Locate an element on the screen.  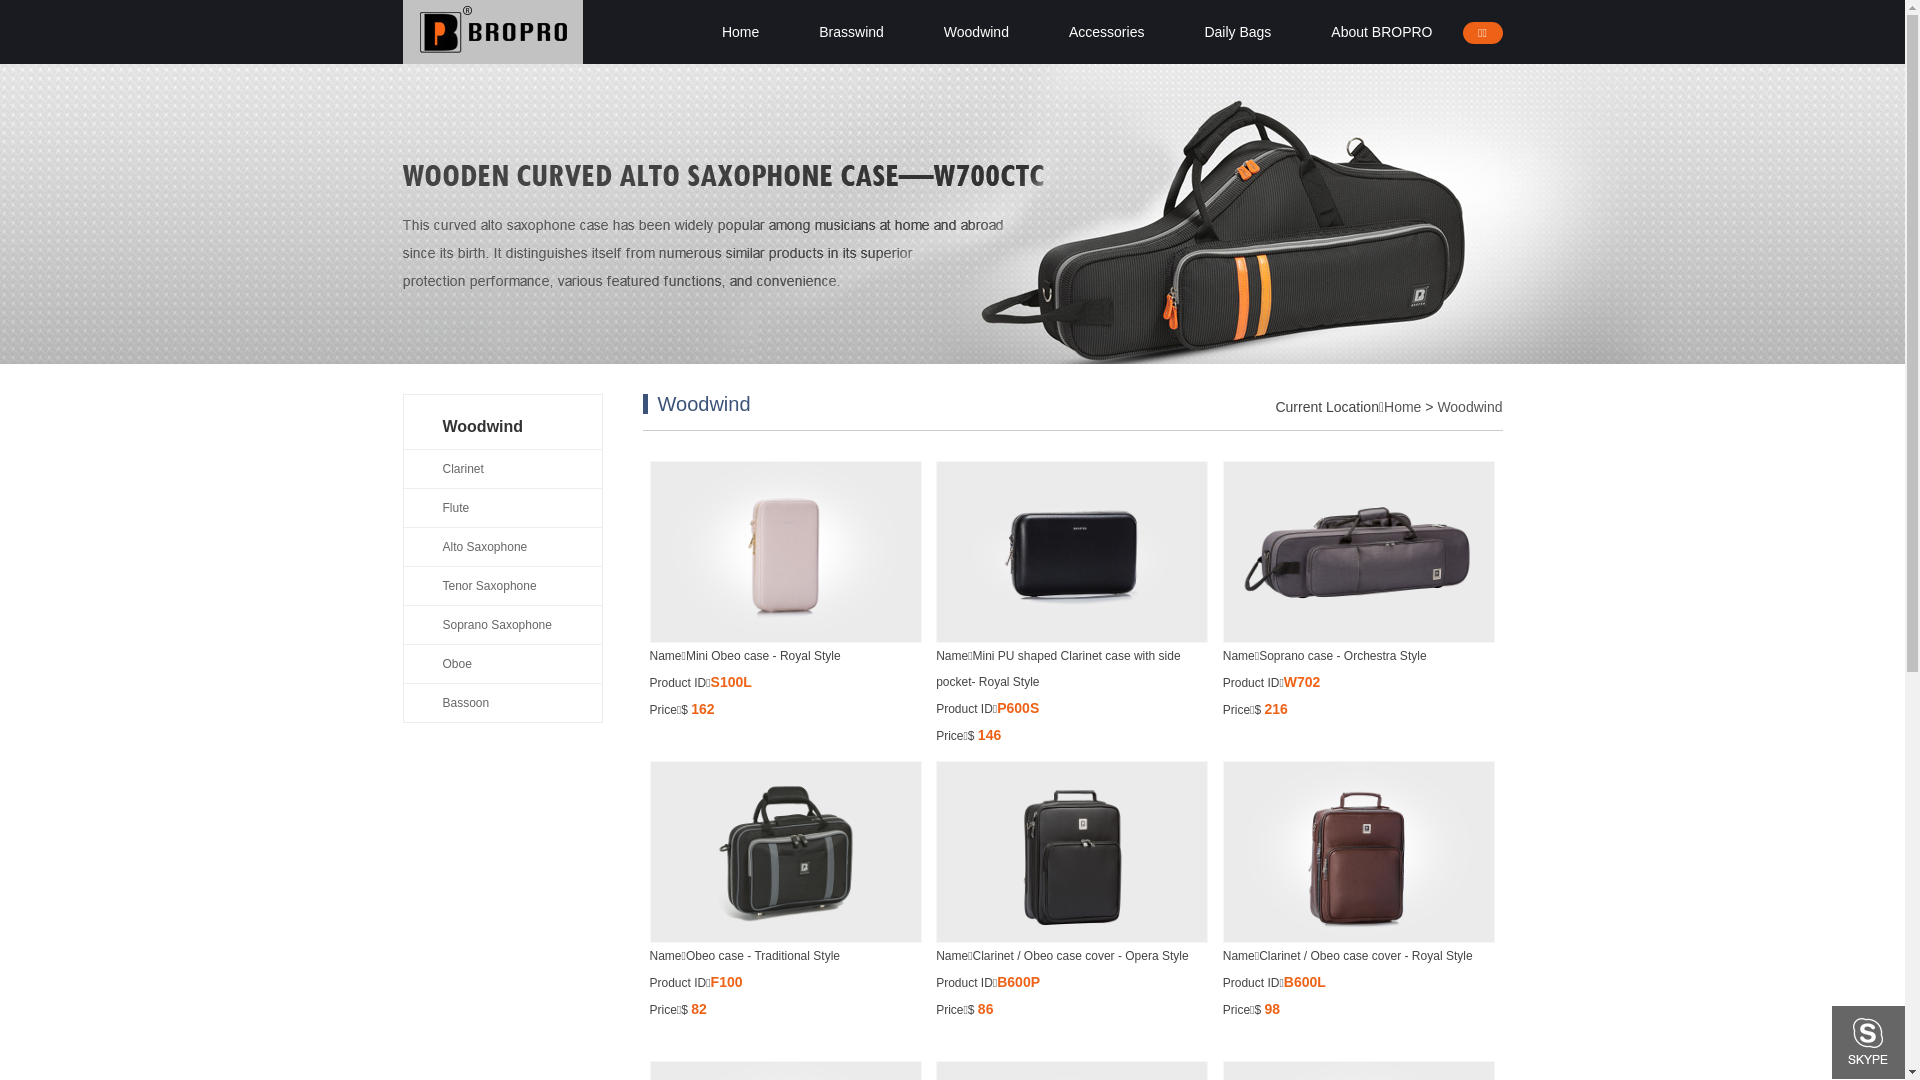
Mini Obeo case - Royal Style is located at coordinates (786, 552).